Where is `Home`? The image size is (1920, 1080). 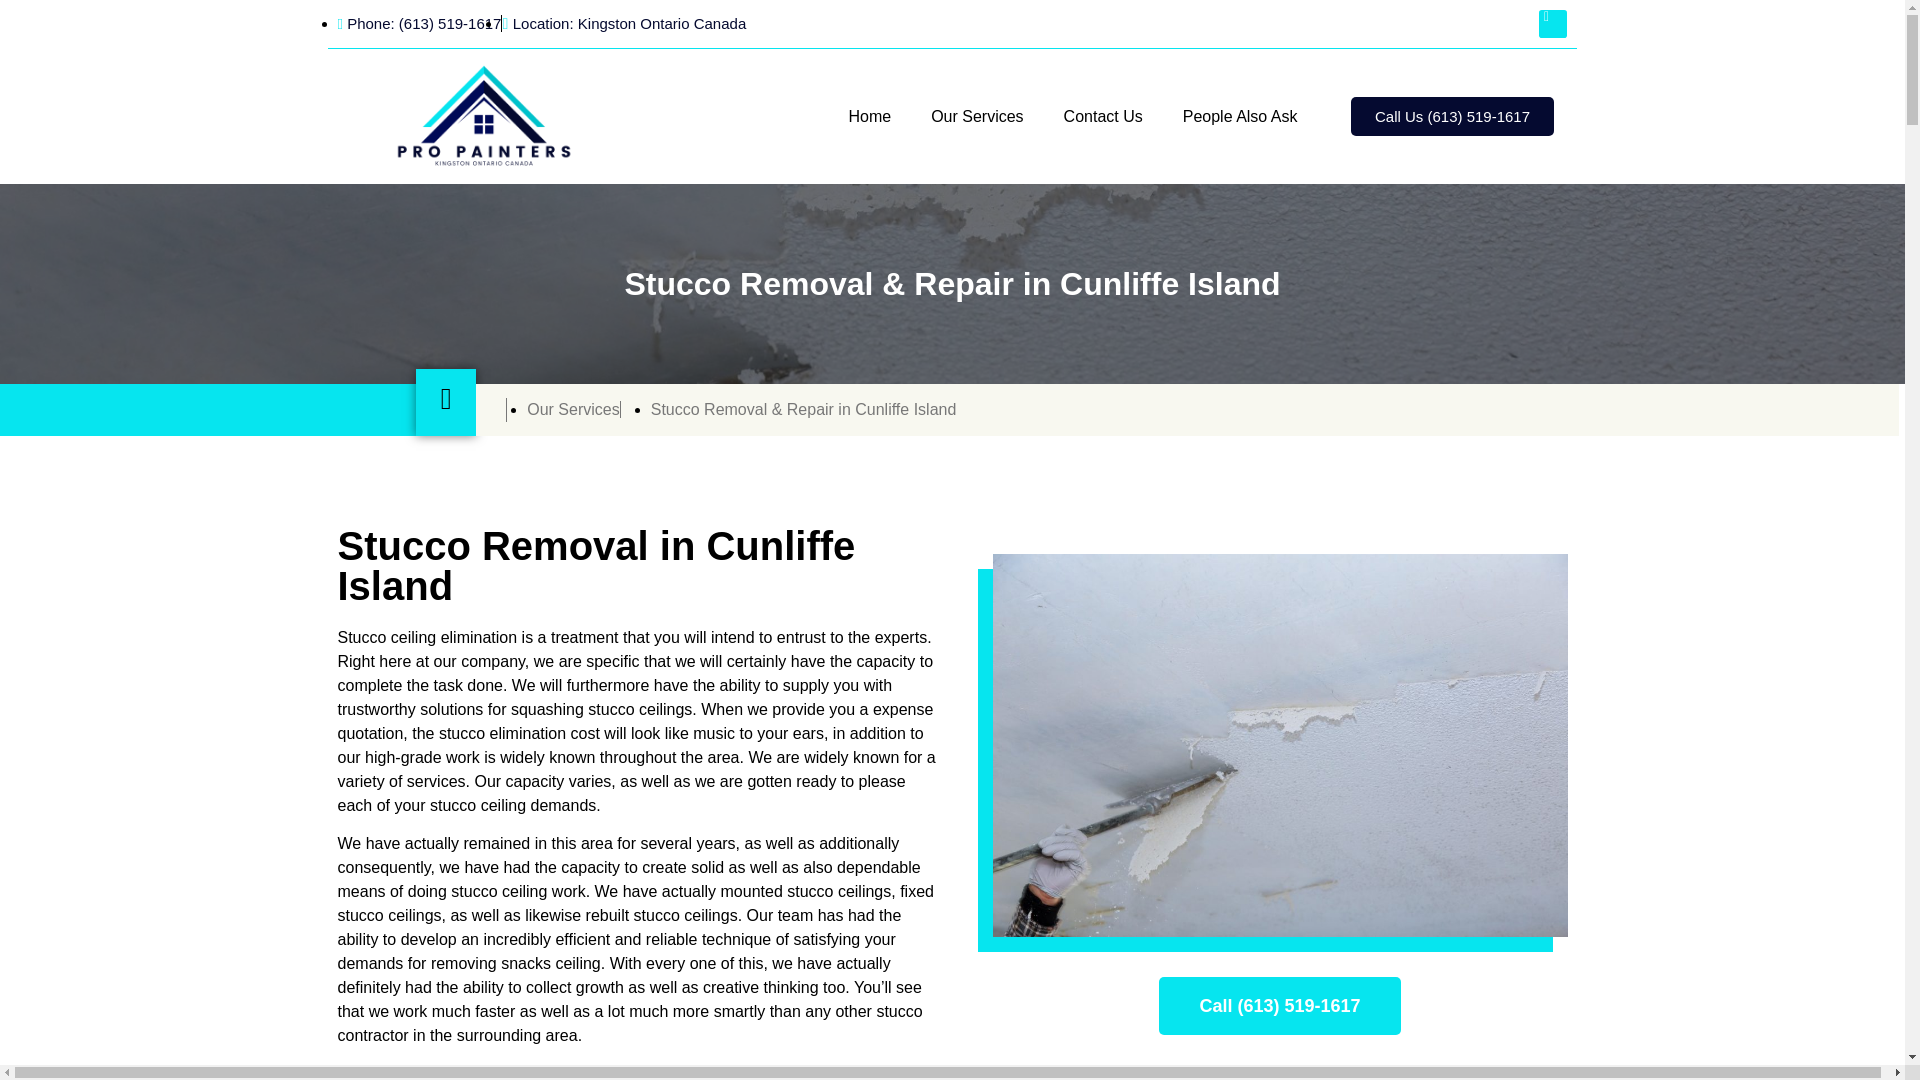 Home is located at coordinates (868, 116).